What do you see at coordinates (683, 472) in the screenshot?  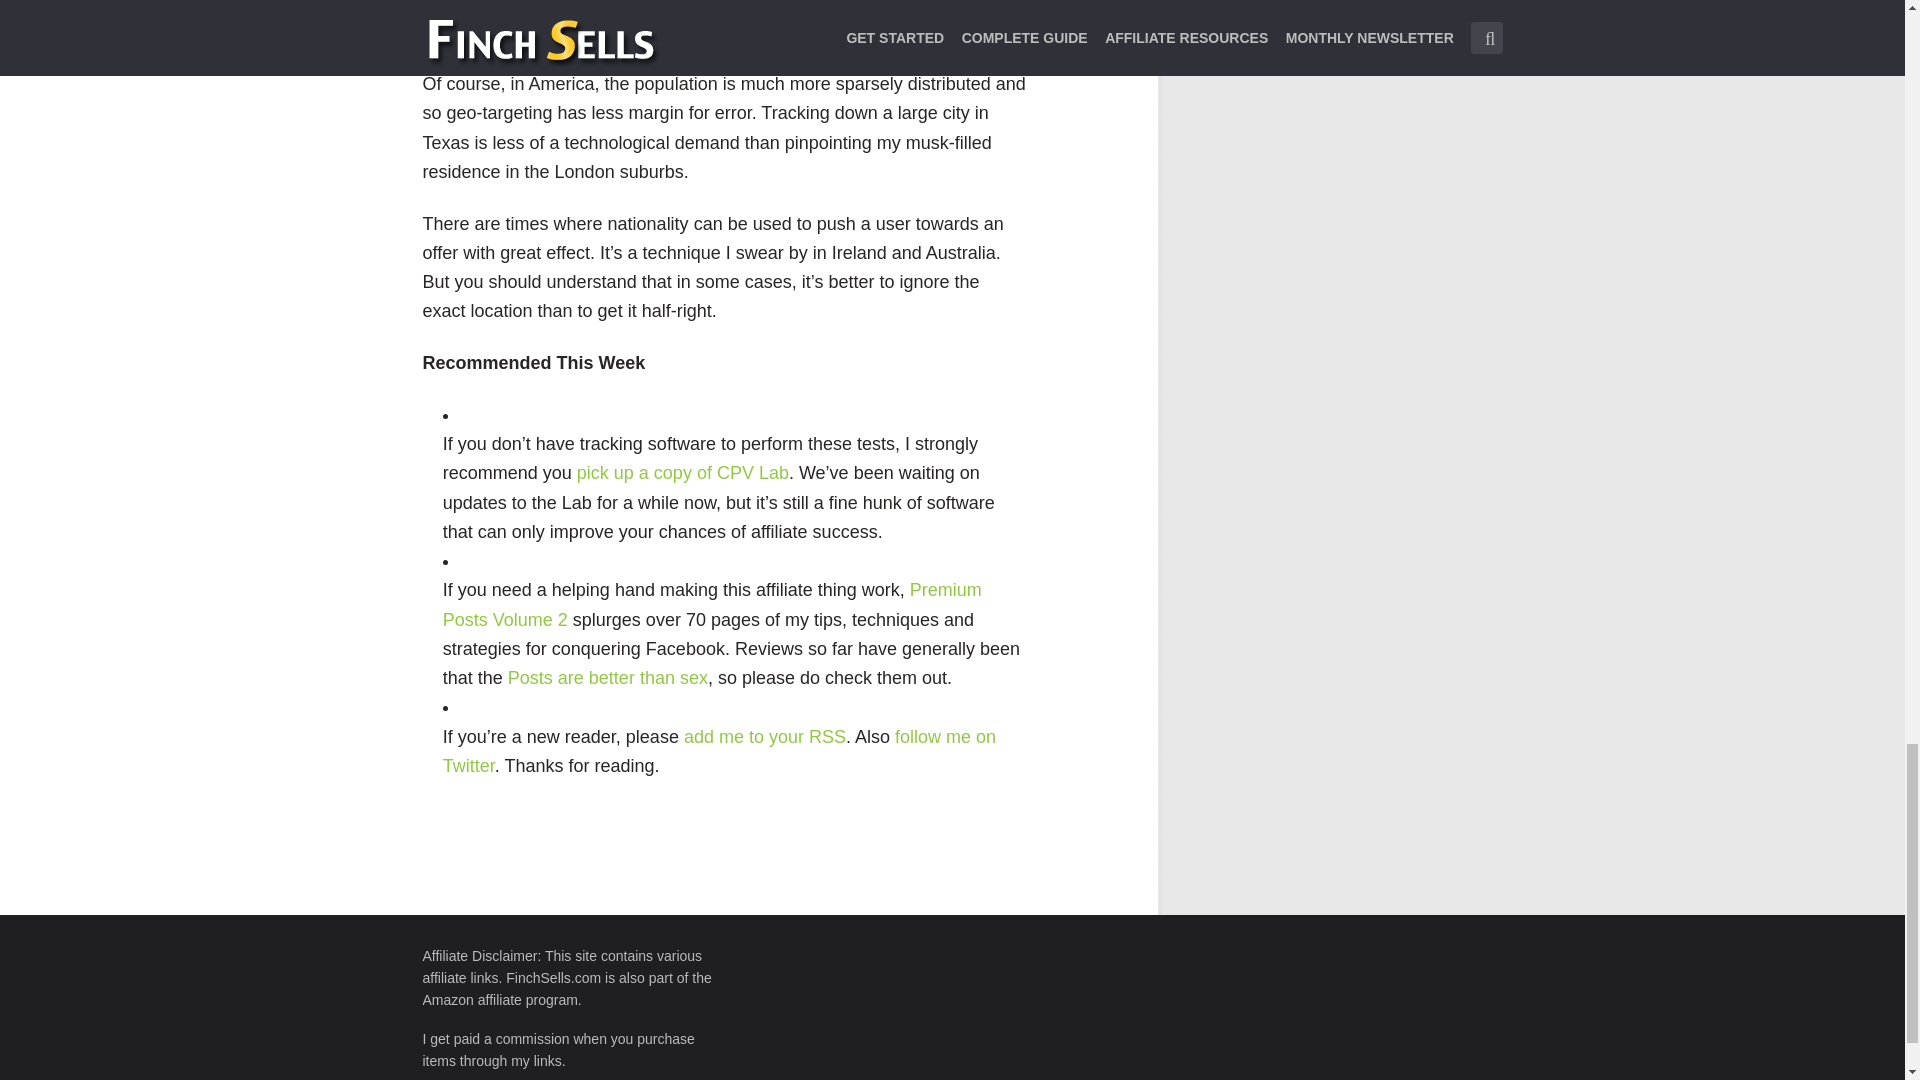 I see `pick up a copy of CPV Lab` at bounding box center [683, 472].